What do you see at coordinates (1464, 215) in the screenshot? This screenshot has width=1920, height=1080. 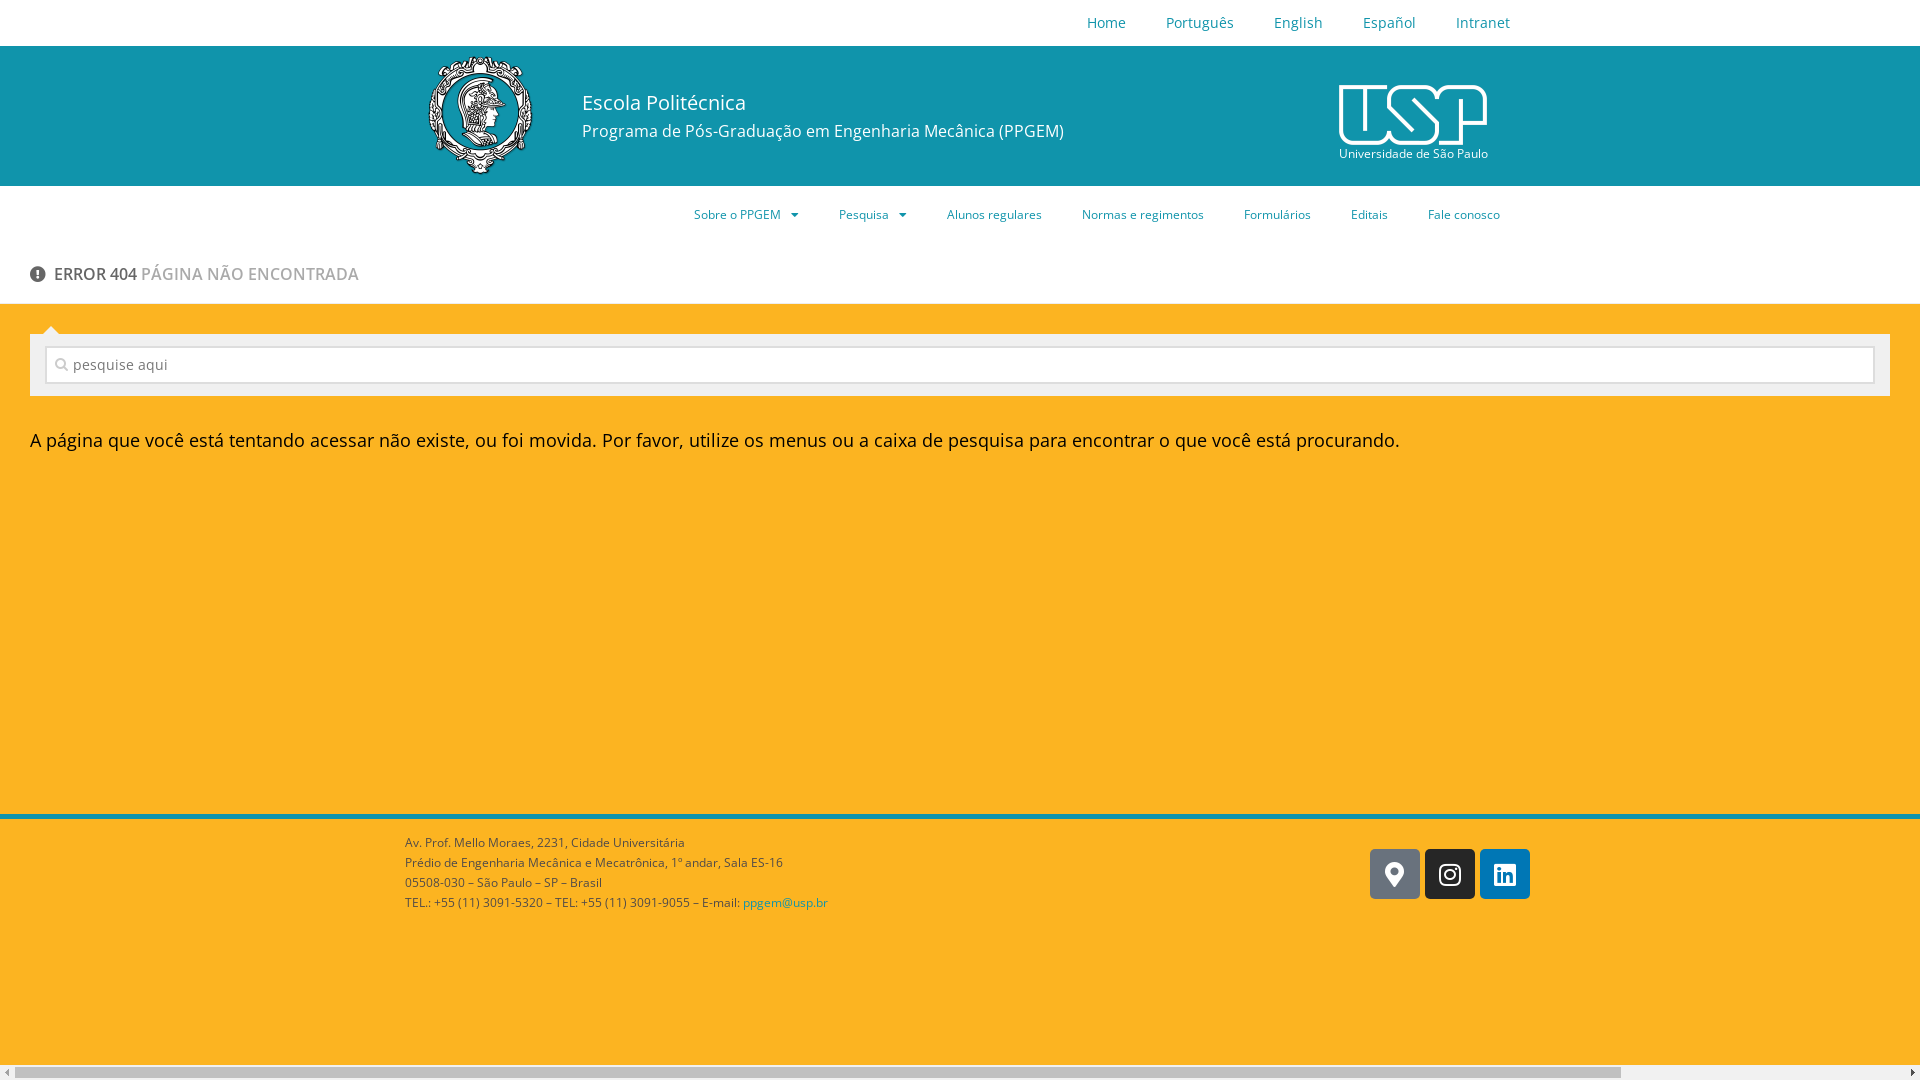 I see `Fale conosco` at bounding box center [1464, 215].